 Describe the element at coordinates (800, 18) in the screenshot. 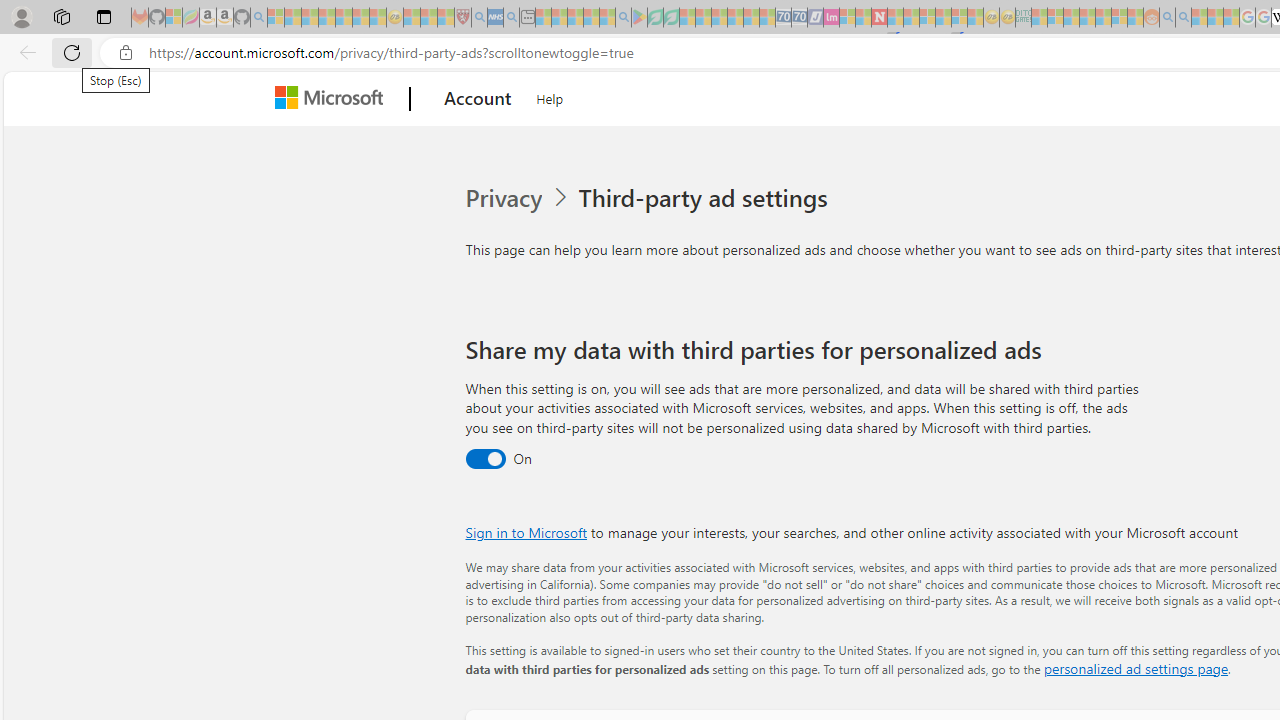

I see `Cheap Hotels - Save70.com - Sleeping` at that location.